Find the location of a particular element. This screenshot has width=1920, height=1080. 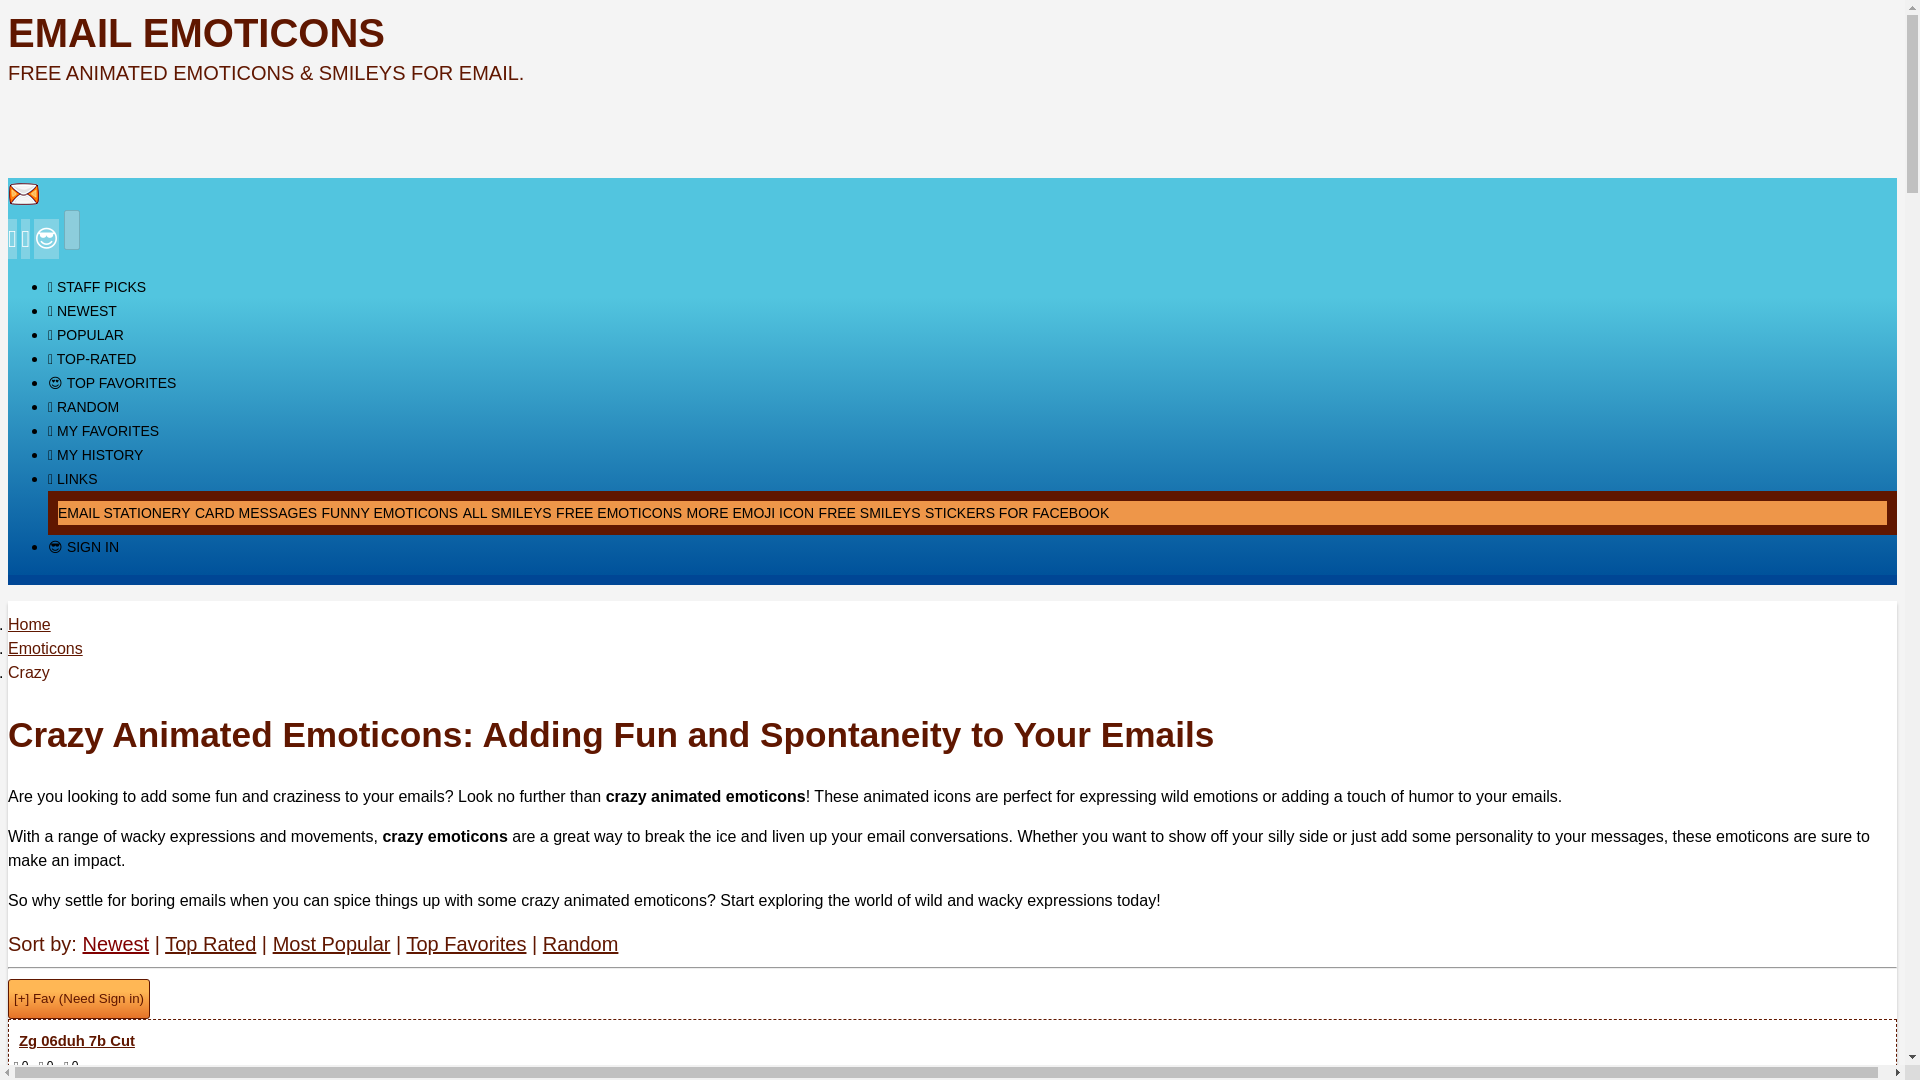

Favorited: 0 times is located at coordinates (70, 1066).